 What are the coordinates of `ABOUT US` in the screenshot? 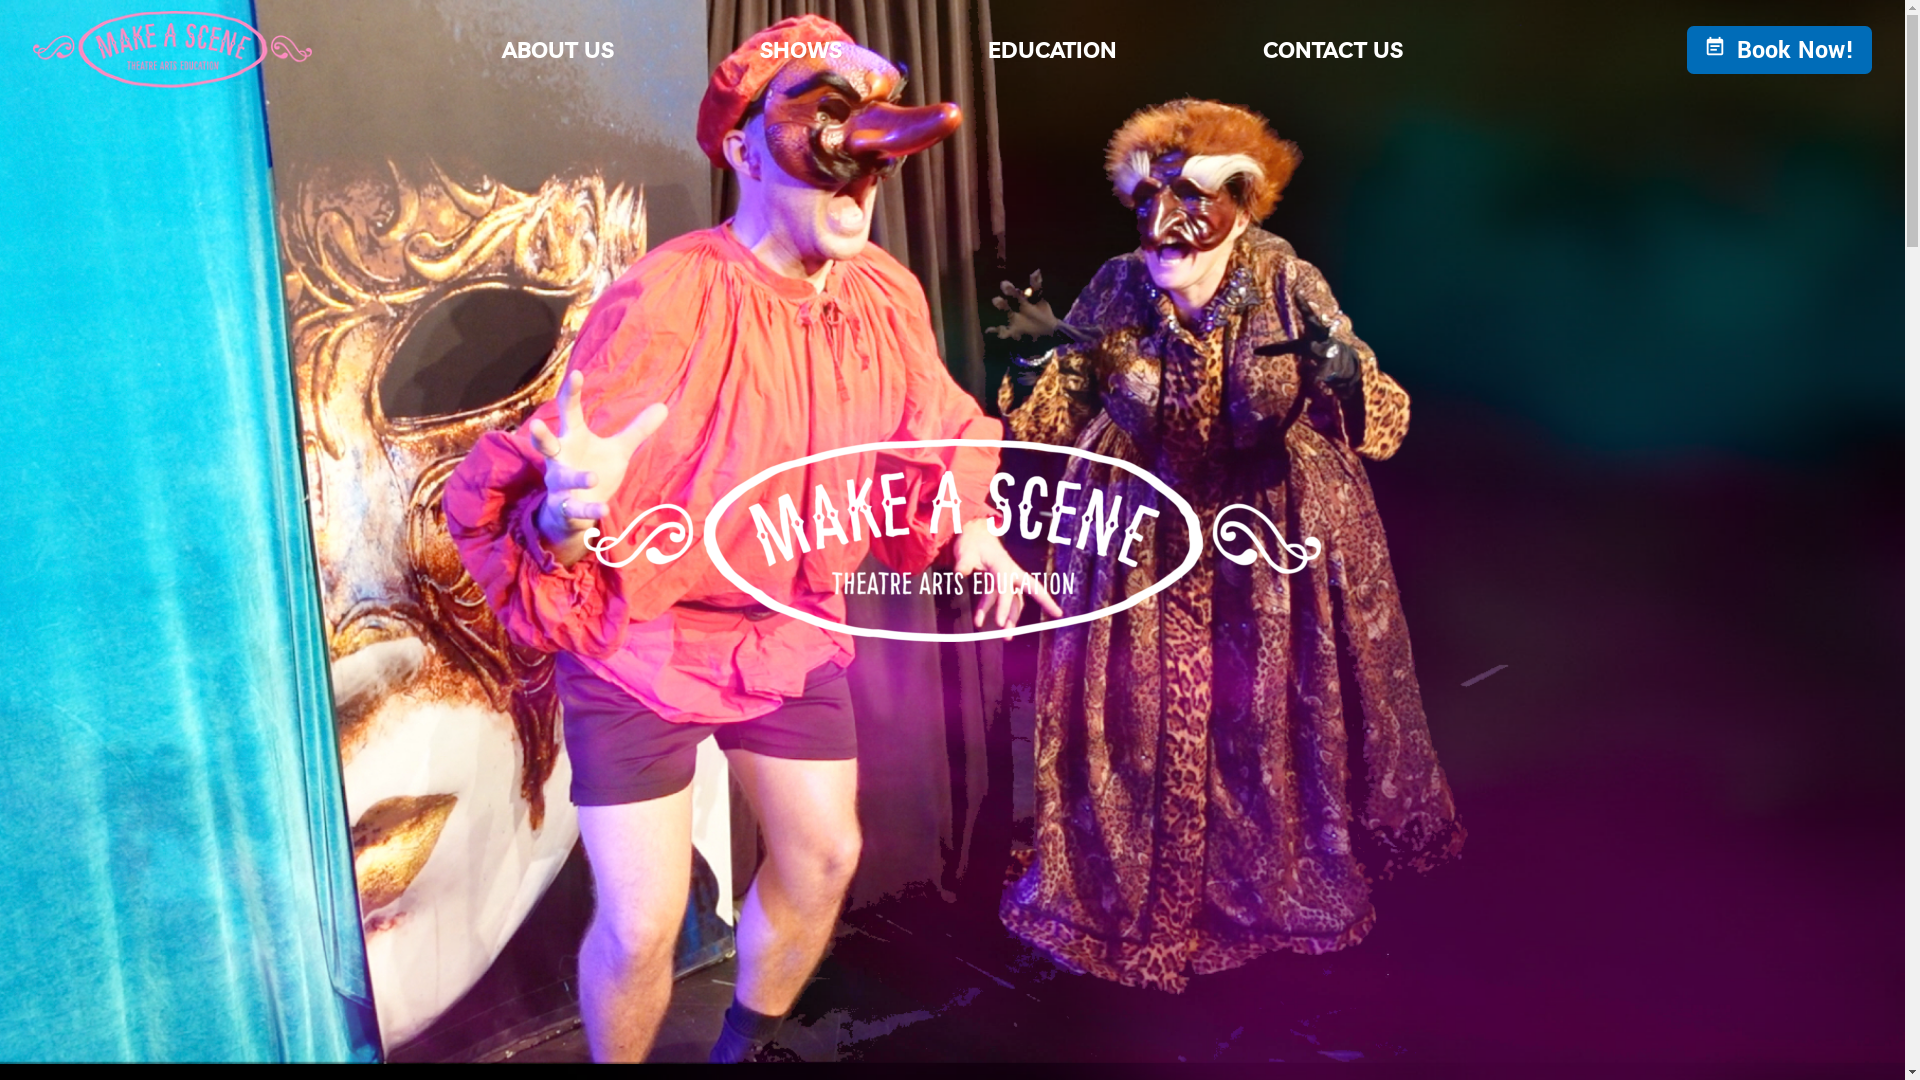 It's located at (540, 50).